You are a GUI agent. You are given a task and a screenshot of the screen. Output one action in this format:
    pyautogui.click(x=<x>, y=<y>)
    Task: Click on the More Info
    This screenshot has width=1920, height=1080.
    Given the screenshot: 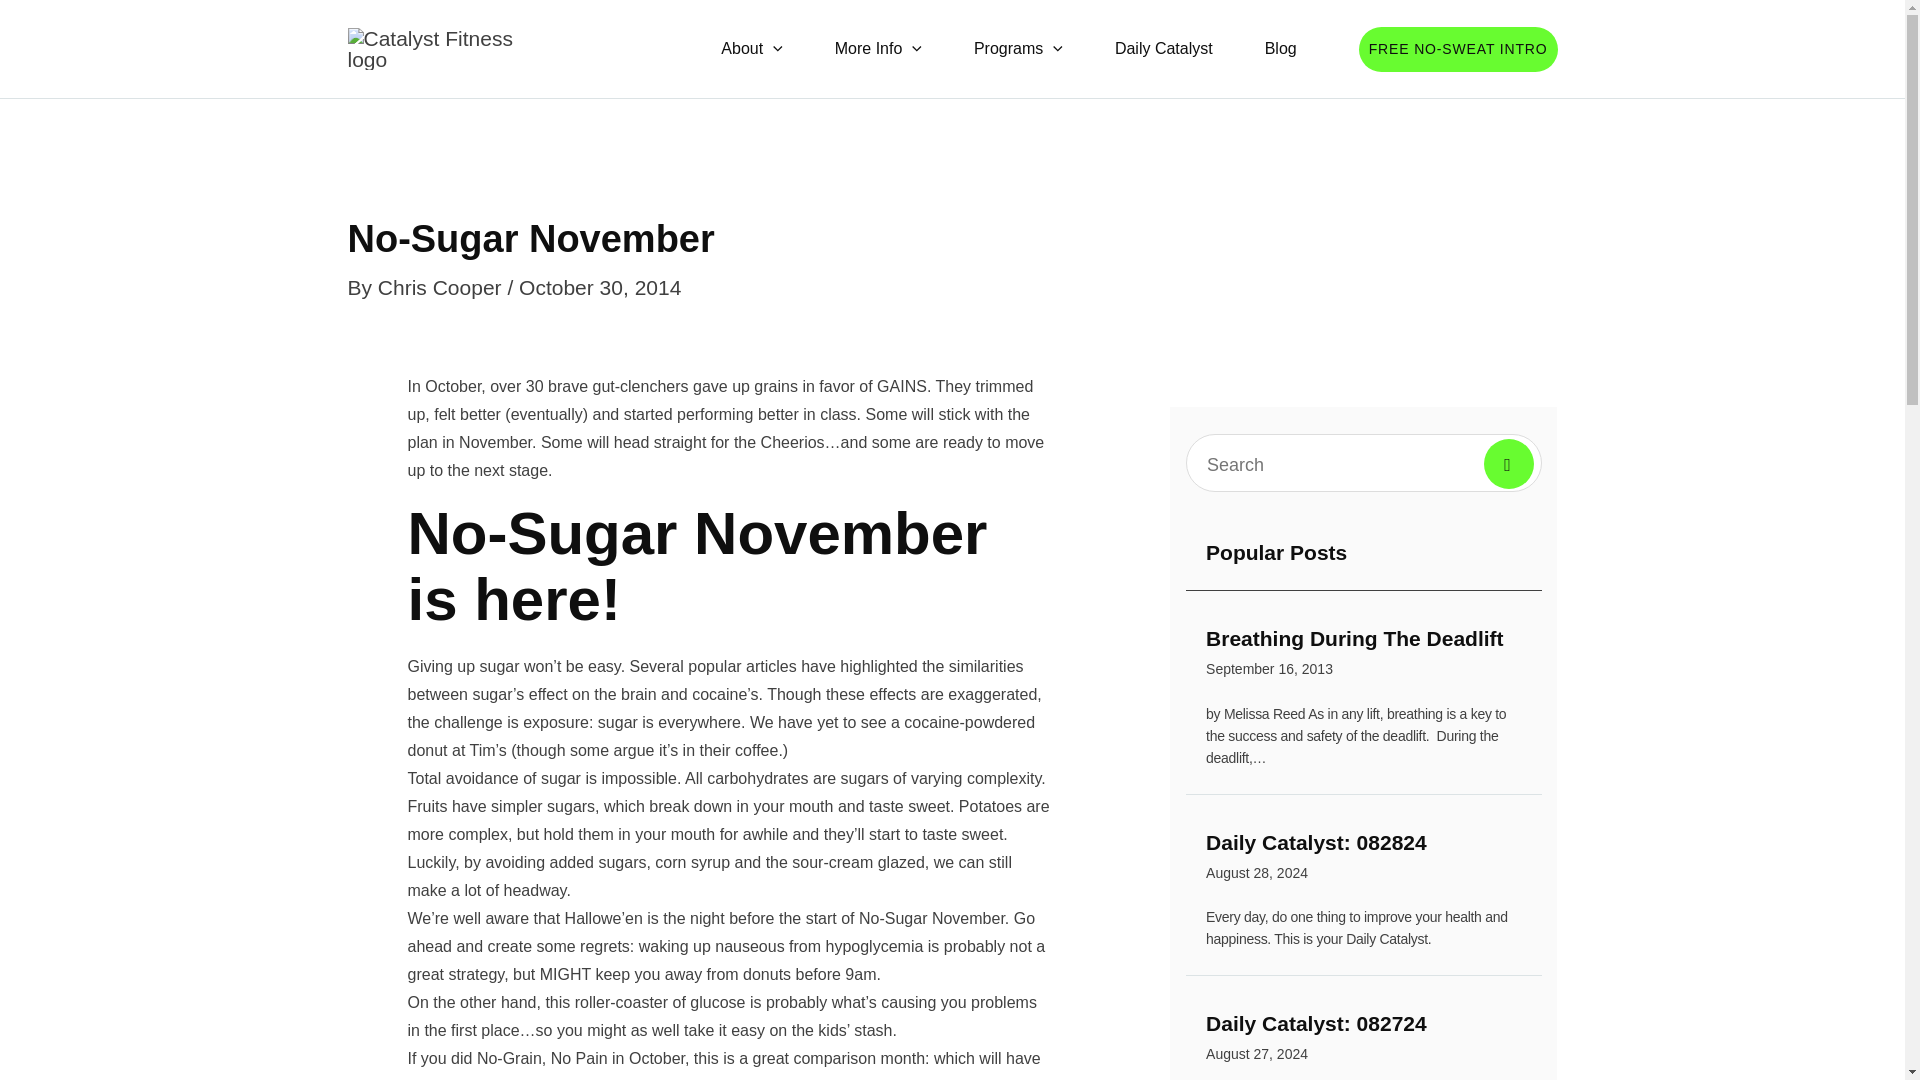 What is the action you would take?
    pyautogui.click(x=1280, y=48)
    